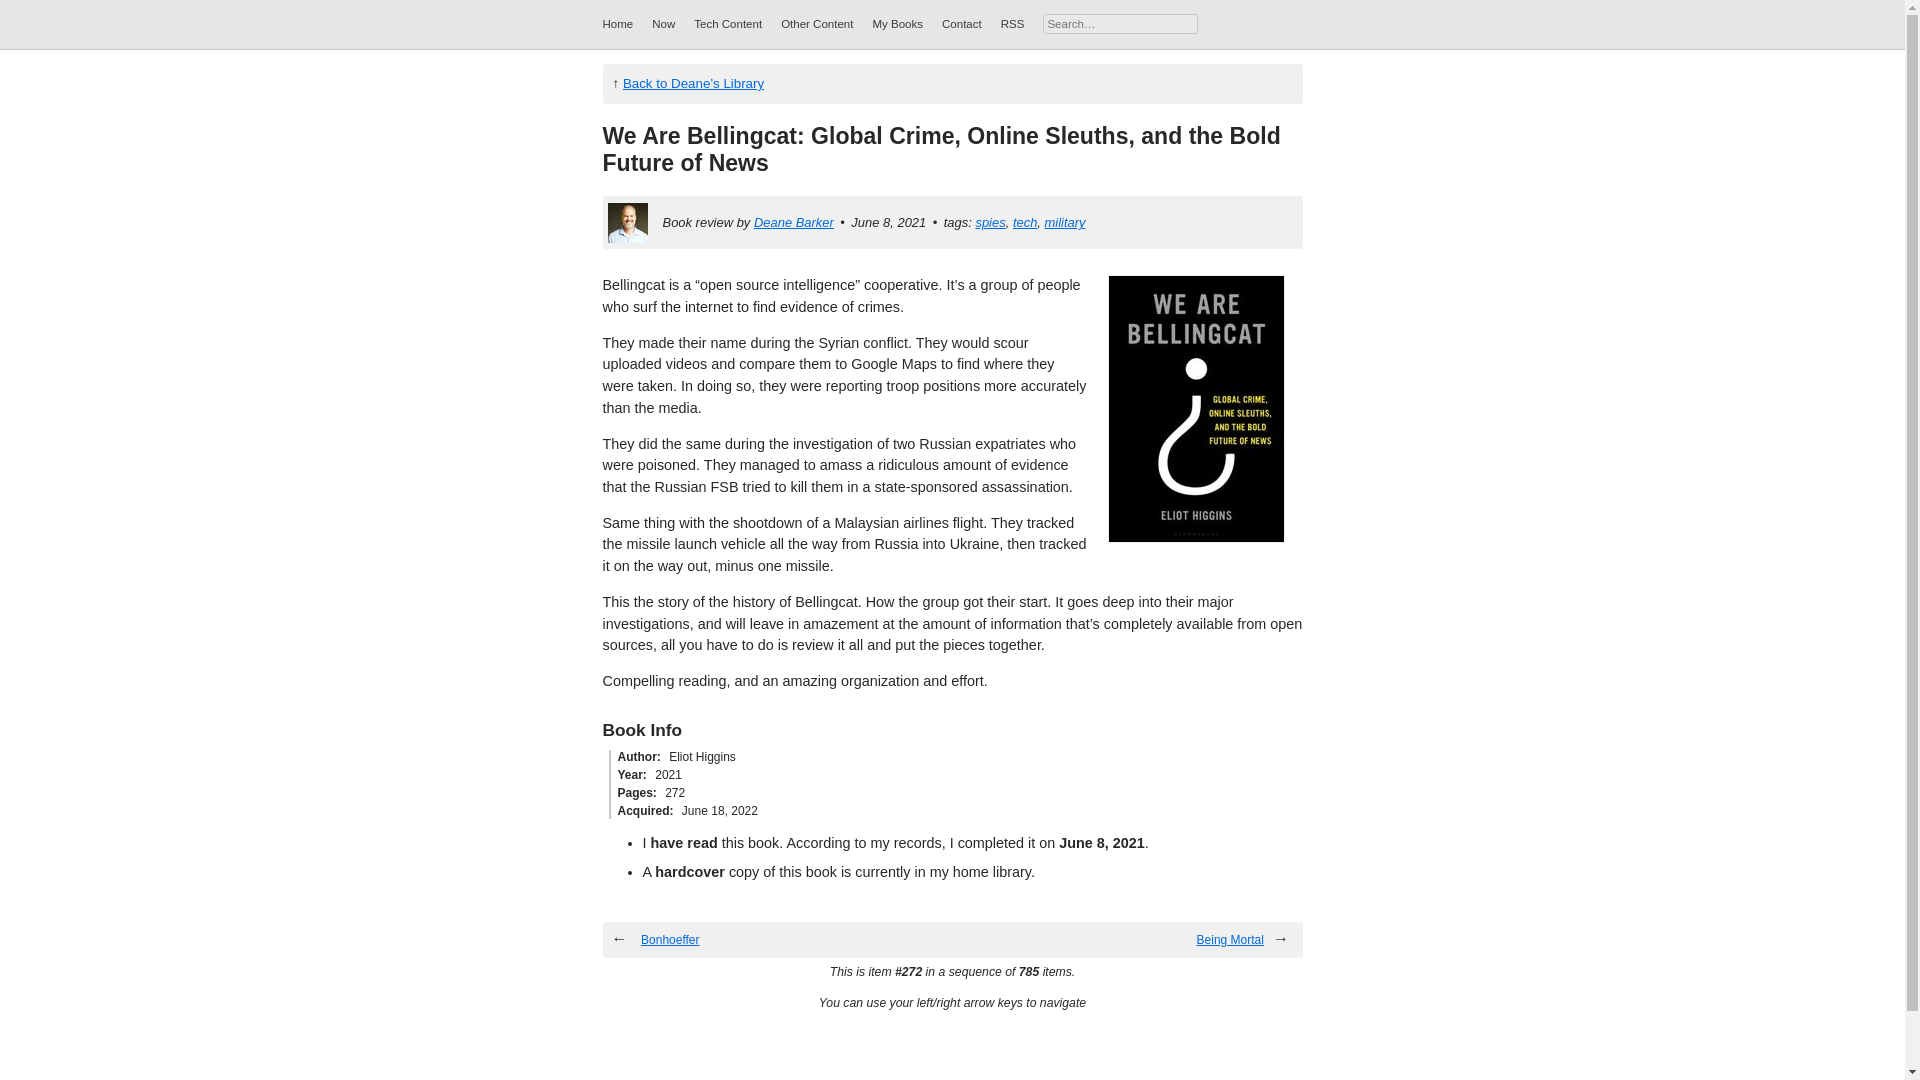 This screenshot has height=1080, width=1920. What do you see at coordinates (990, 222) in the screenshot?
I see `spies` at bounding box center [990, 222].